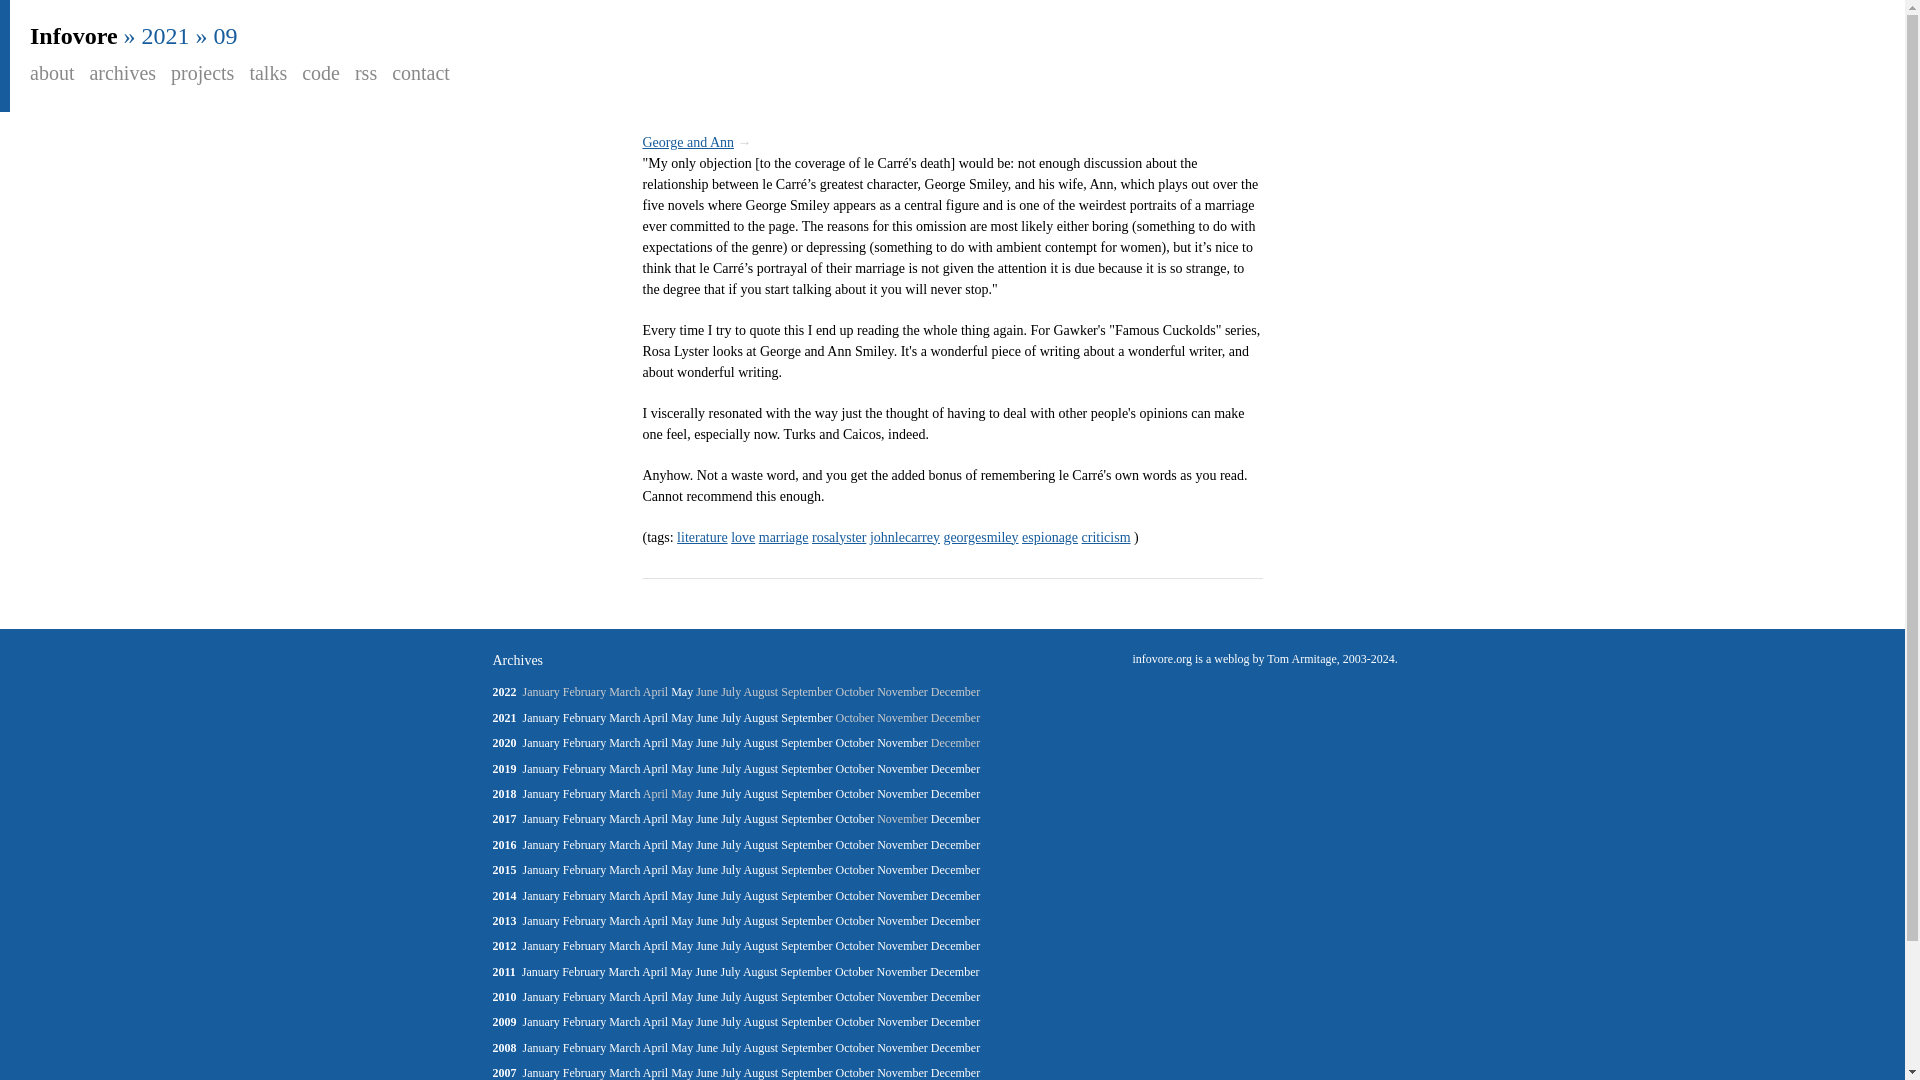  I want to click on February 2021, so click(584, 717).